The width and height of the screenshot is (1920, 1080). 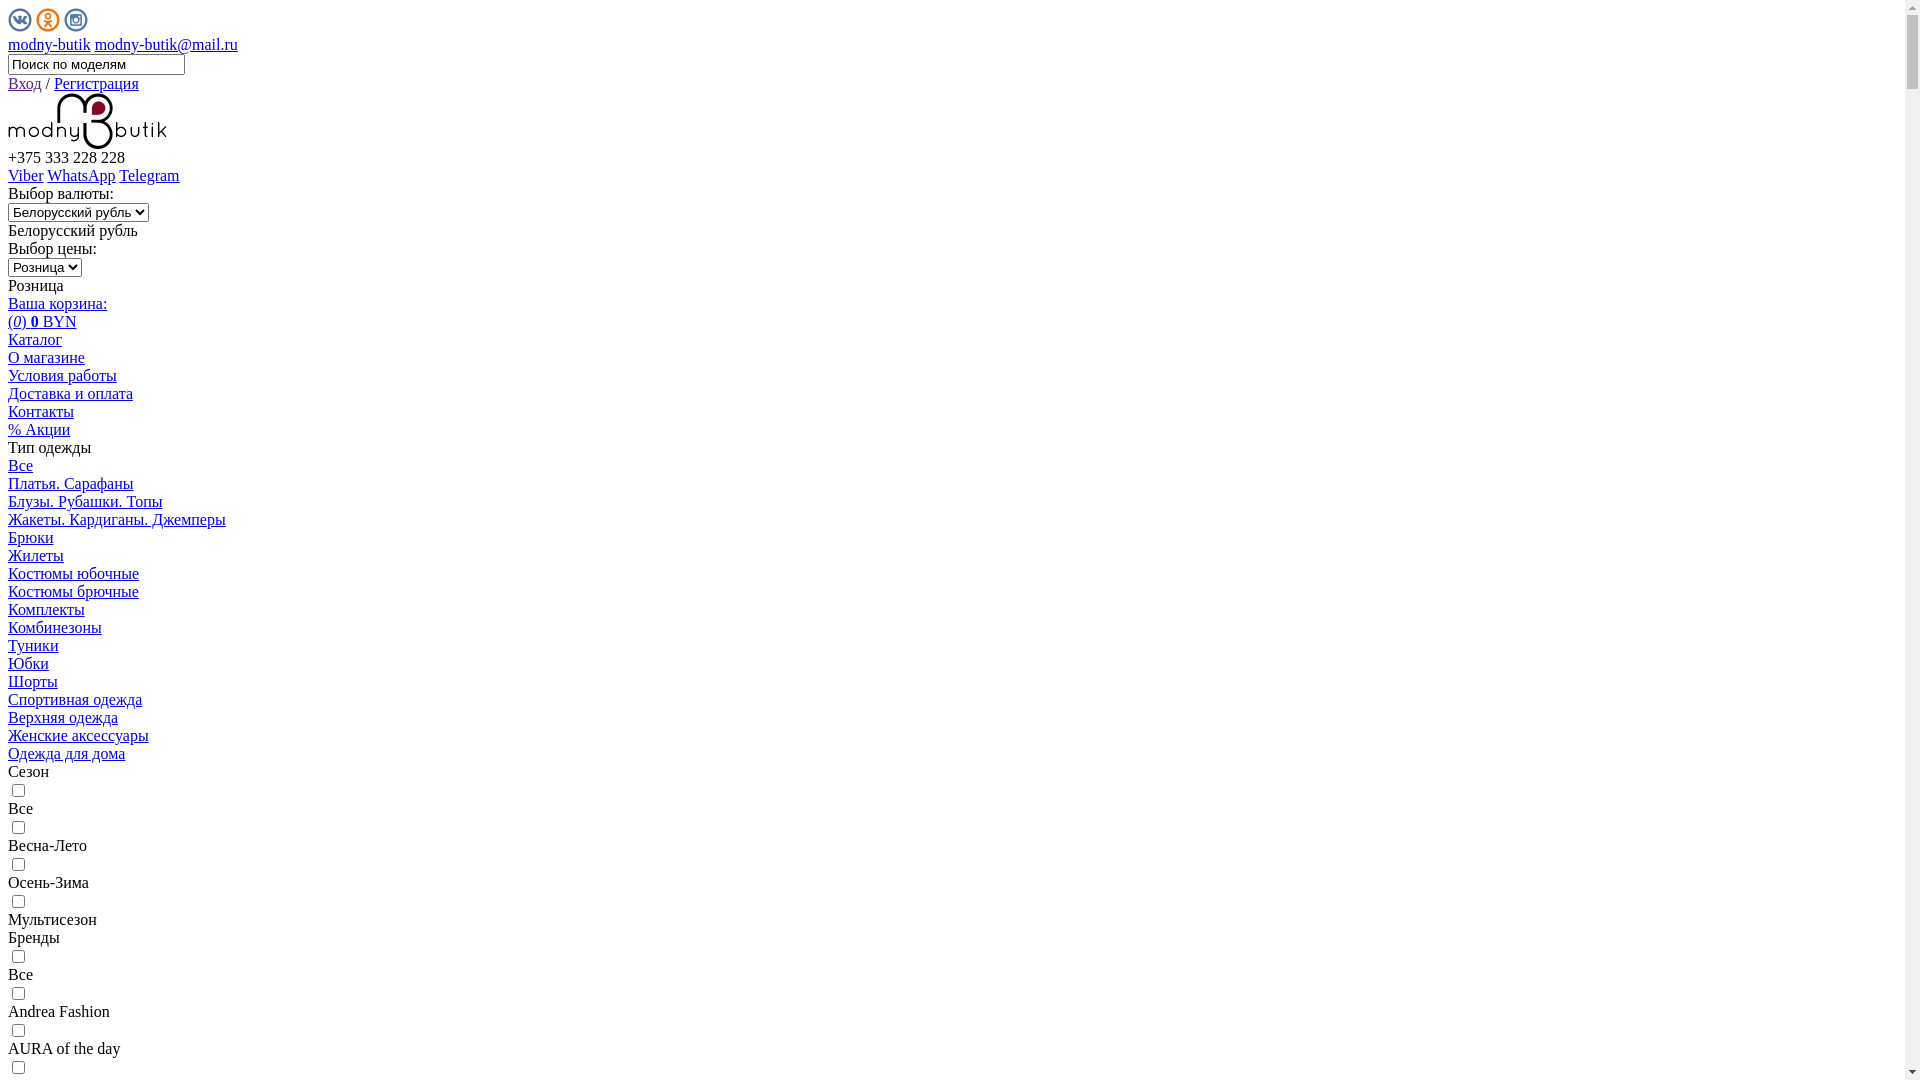 I want to click on modny-butik, so click(x=50, y=44).